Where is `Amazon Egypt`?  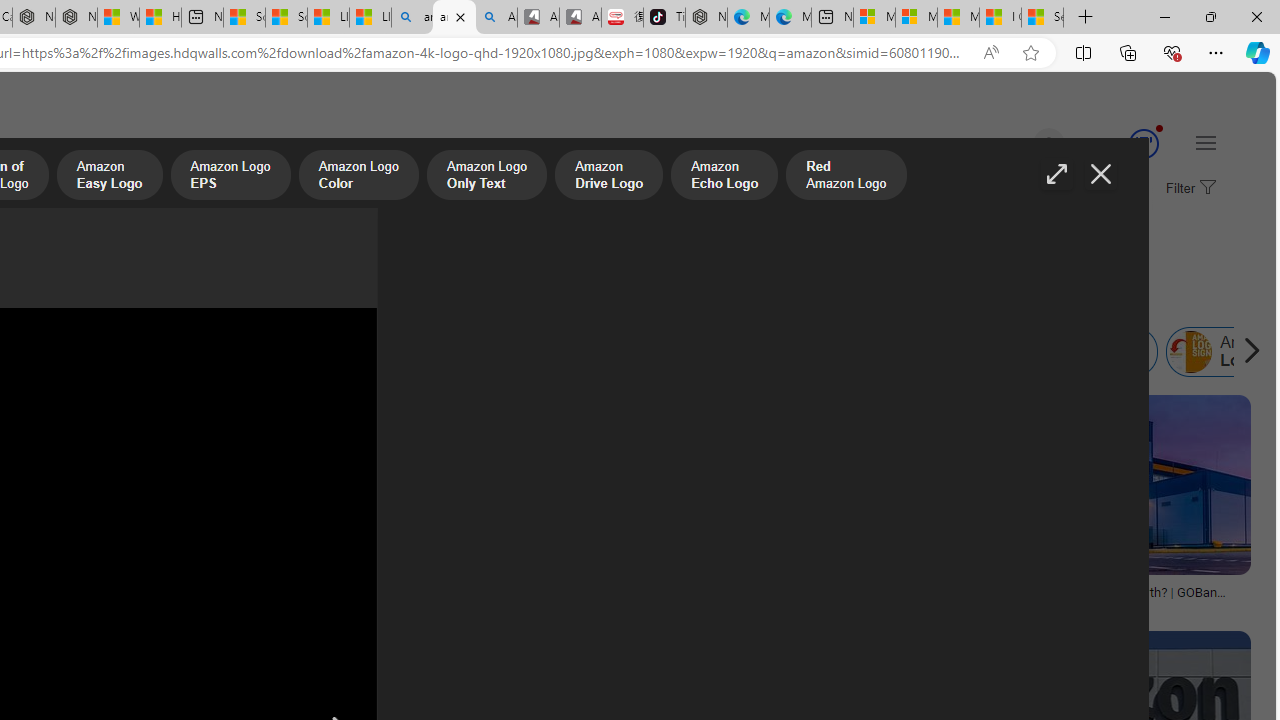 Amazon Egypt is located at coordinates (901, 352).